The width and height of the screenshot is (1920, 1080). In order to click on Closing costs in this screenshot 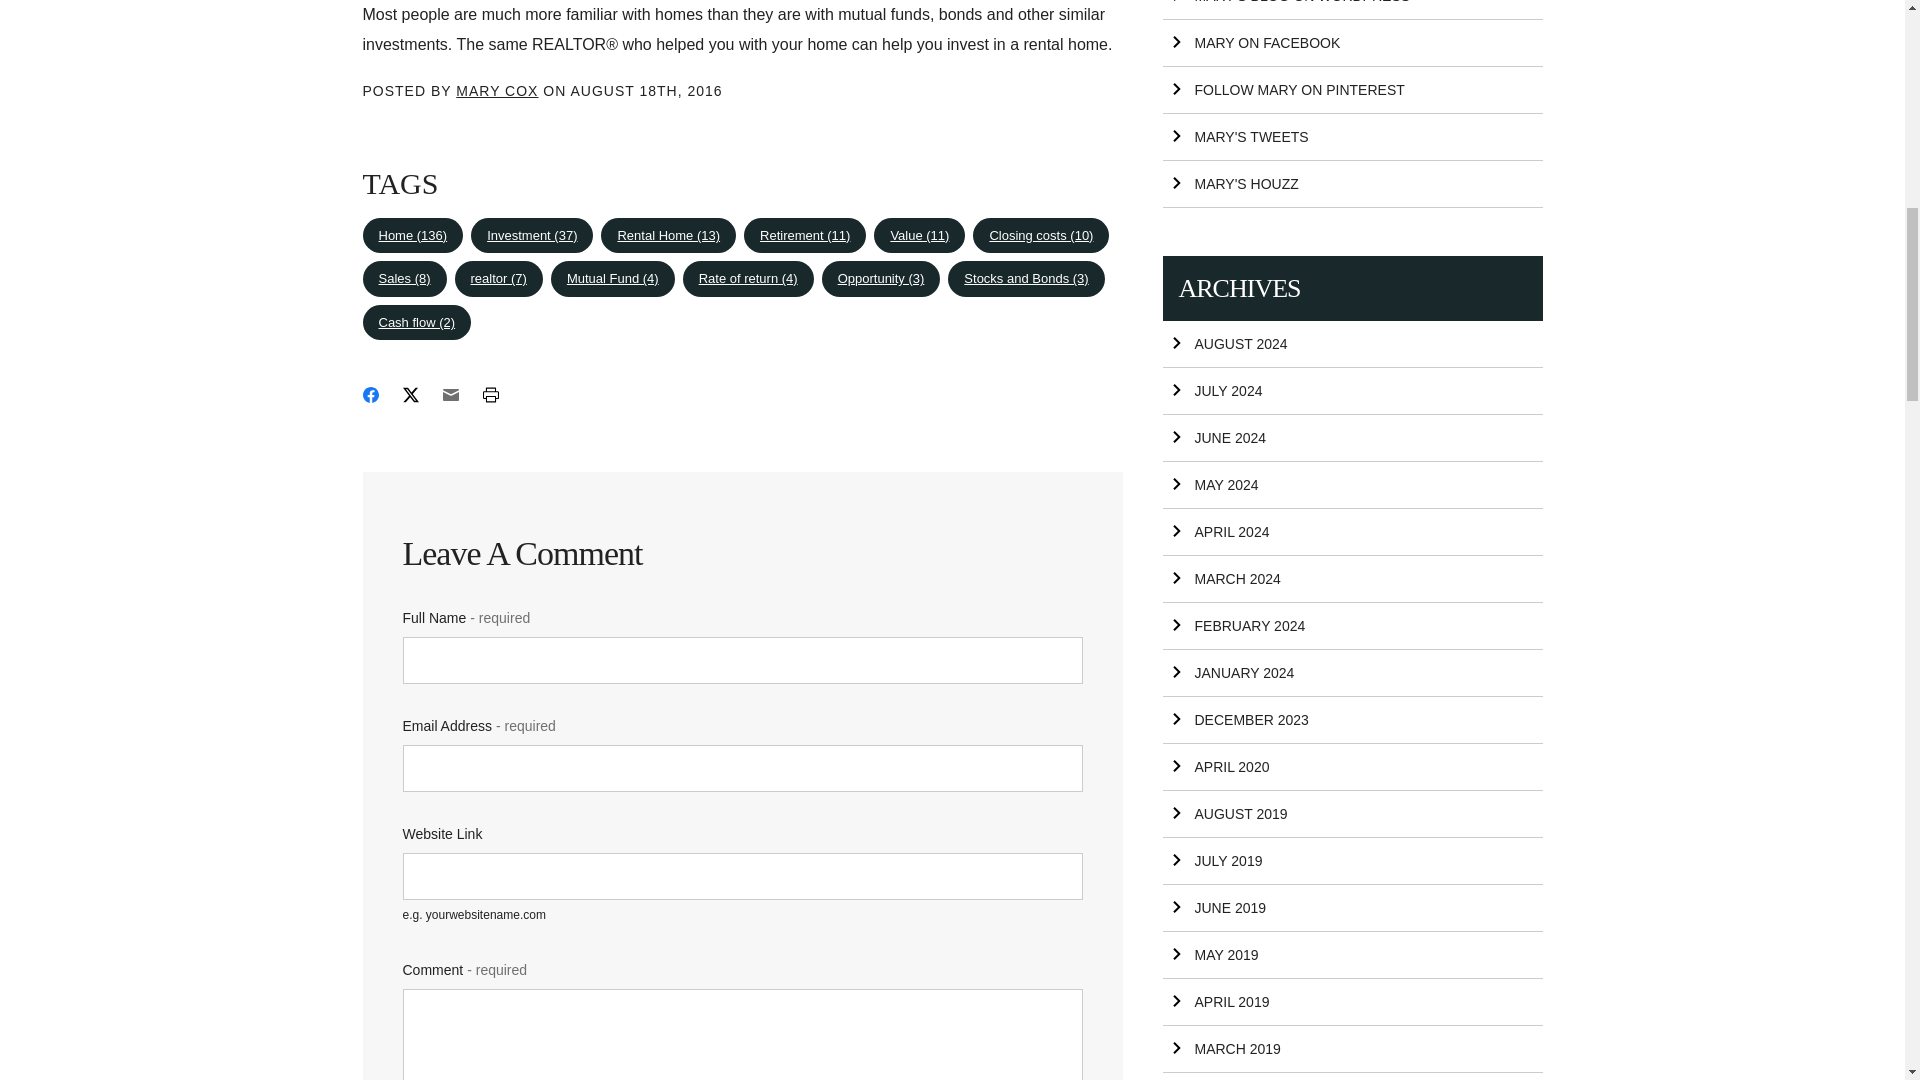, I will do `click(1041, 236)`.